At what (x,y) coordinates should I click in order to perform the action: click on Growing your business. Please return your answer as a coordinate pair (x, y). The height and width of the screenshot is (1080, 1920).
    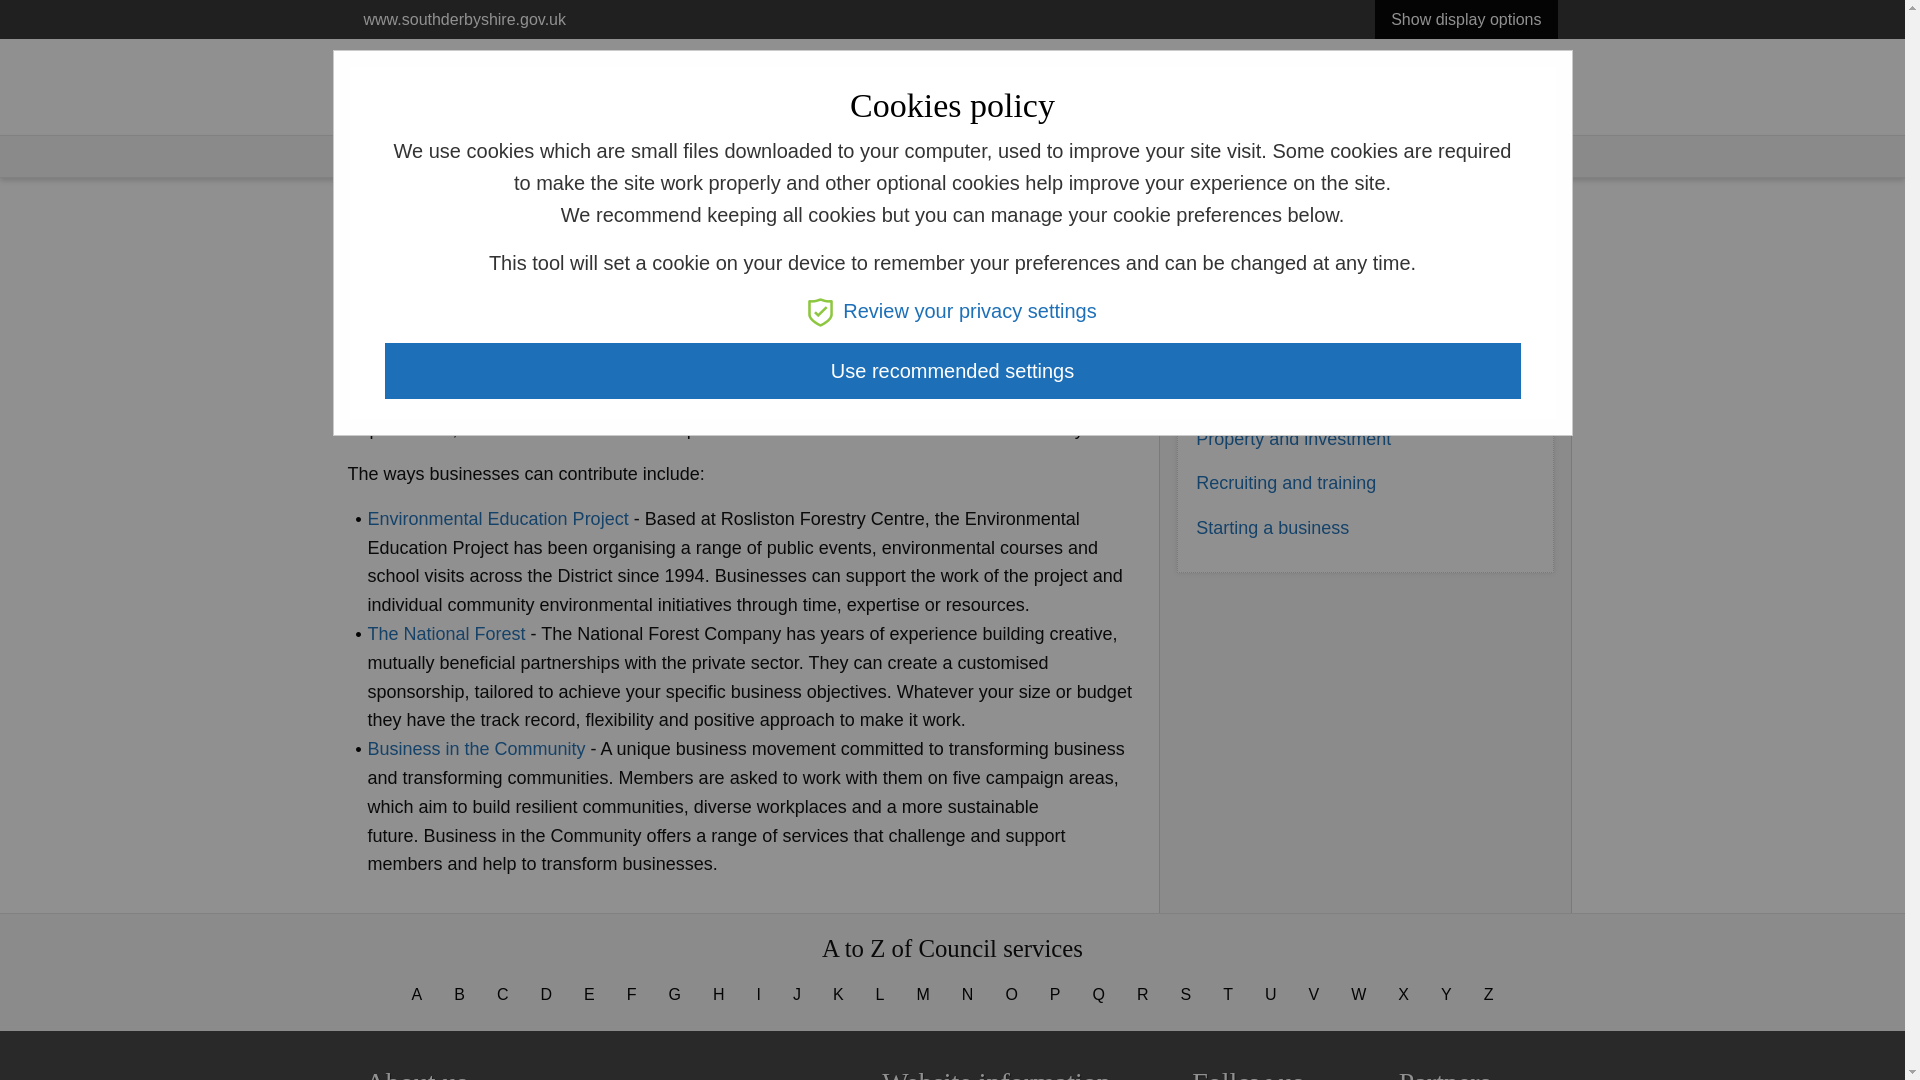
    Looking at the image, I should click on (1287, 394).